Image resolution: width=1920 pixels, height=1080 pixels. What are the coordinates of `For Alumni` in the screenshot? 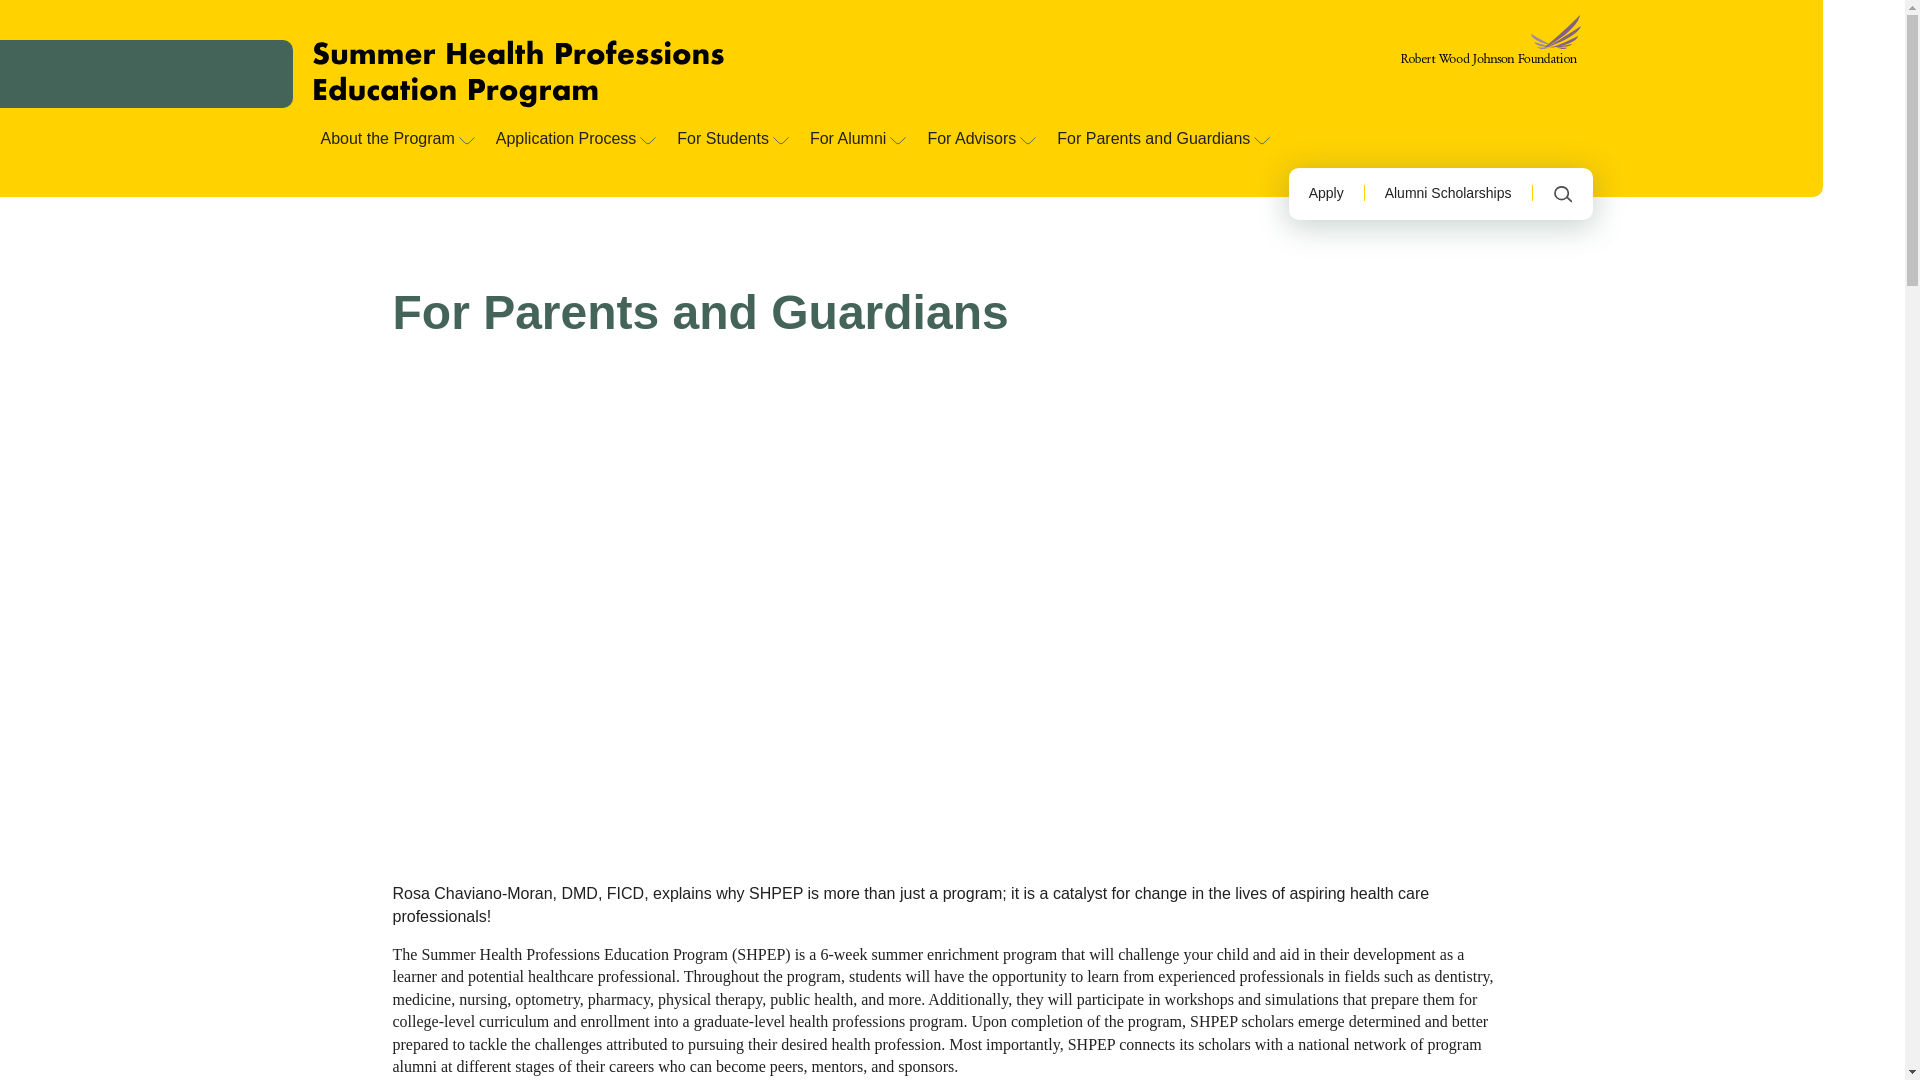 It's located at (856, 140).